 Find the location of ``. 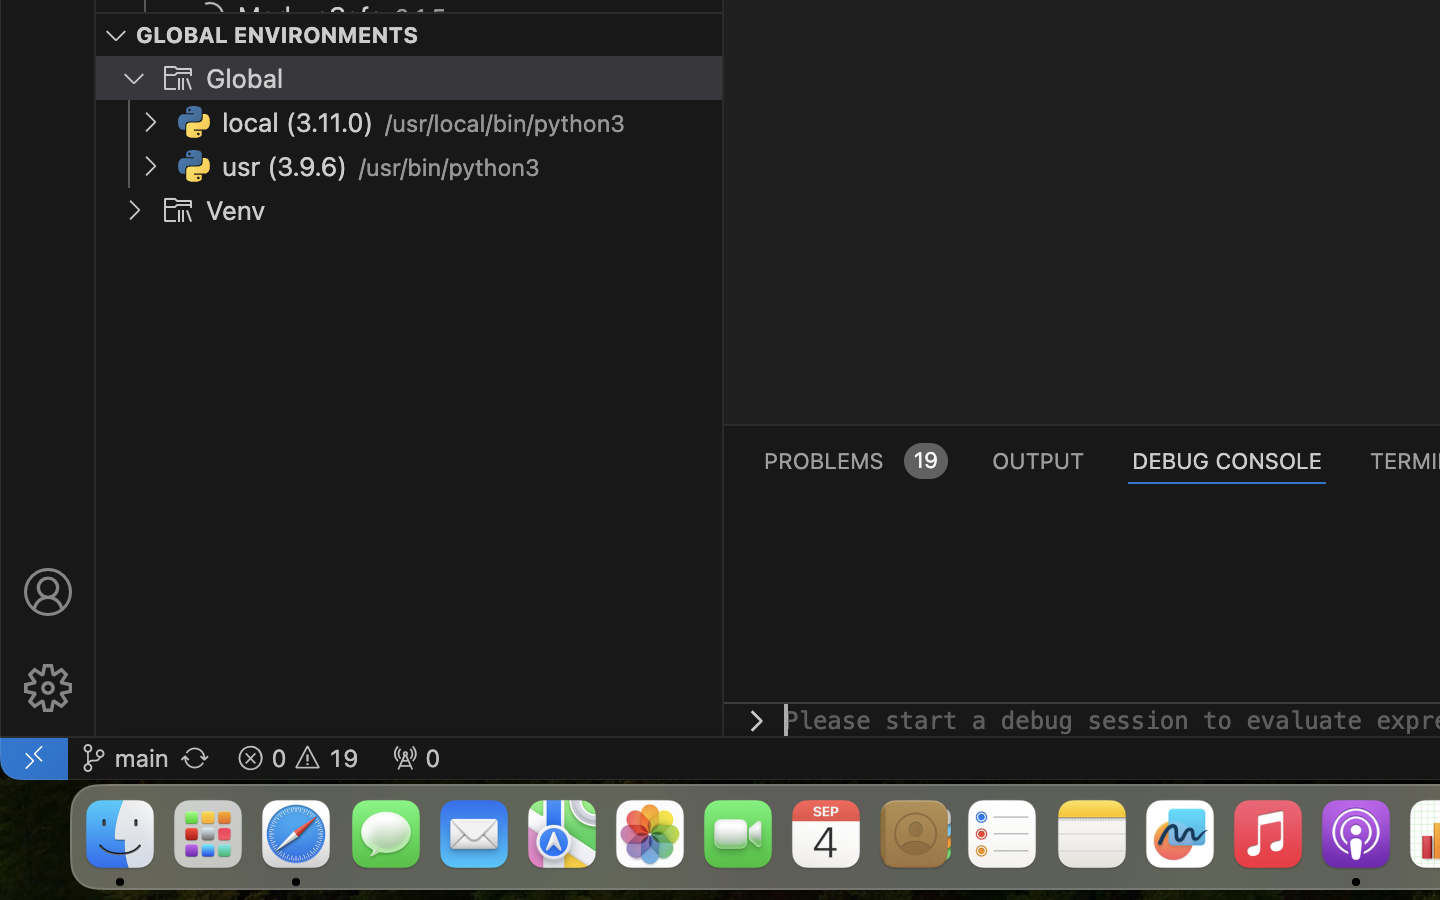

 is located at coordinates (178, 210).